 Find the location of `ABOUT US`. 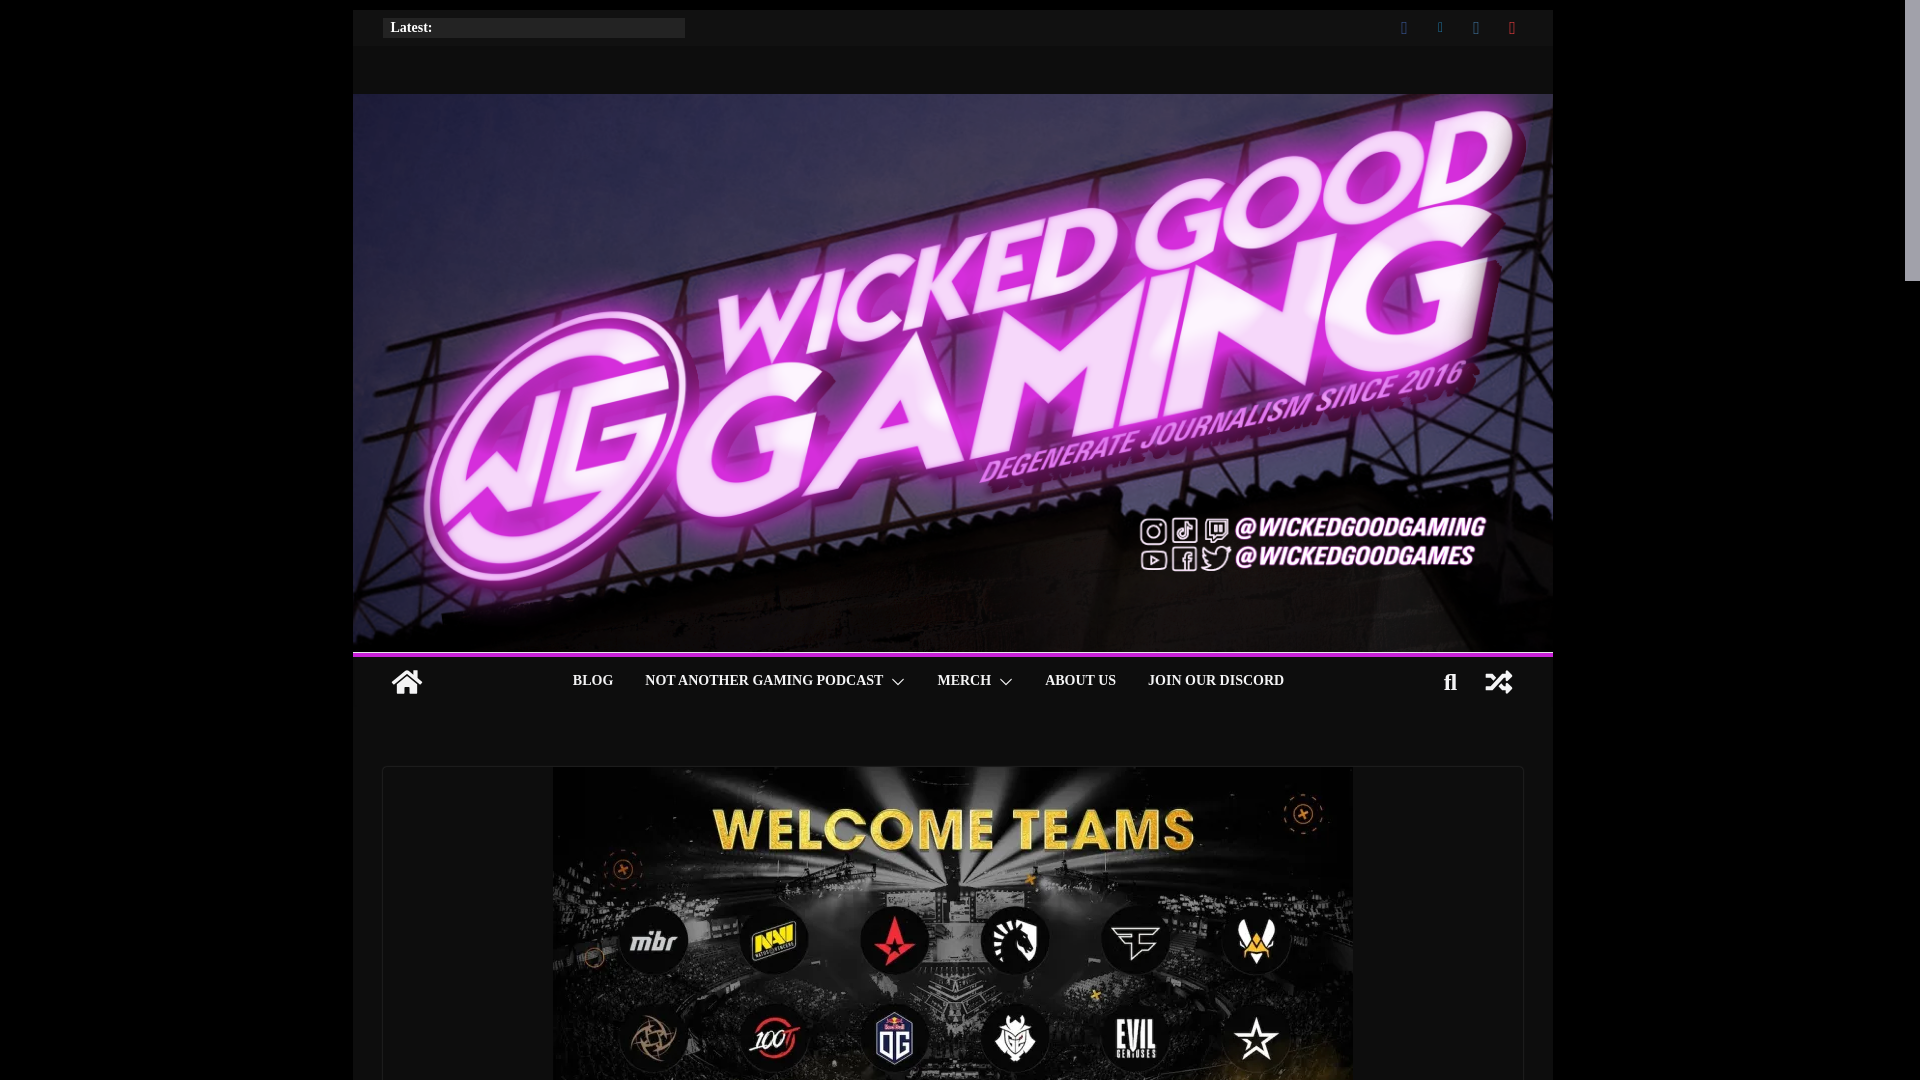

ABOUT US is located at coordinates (1080, 682).